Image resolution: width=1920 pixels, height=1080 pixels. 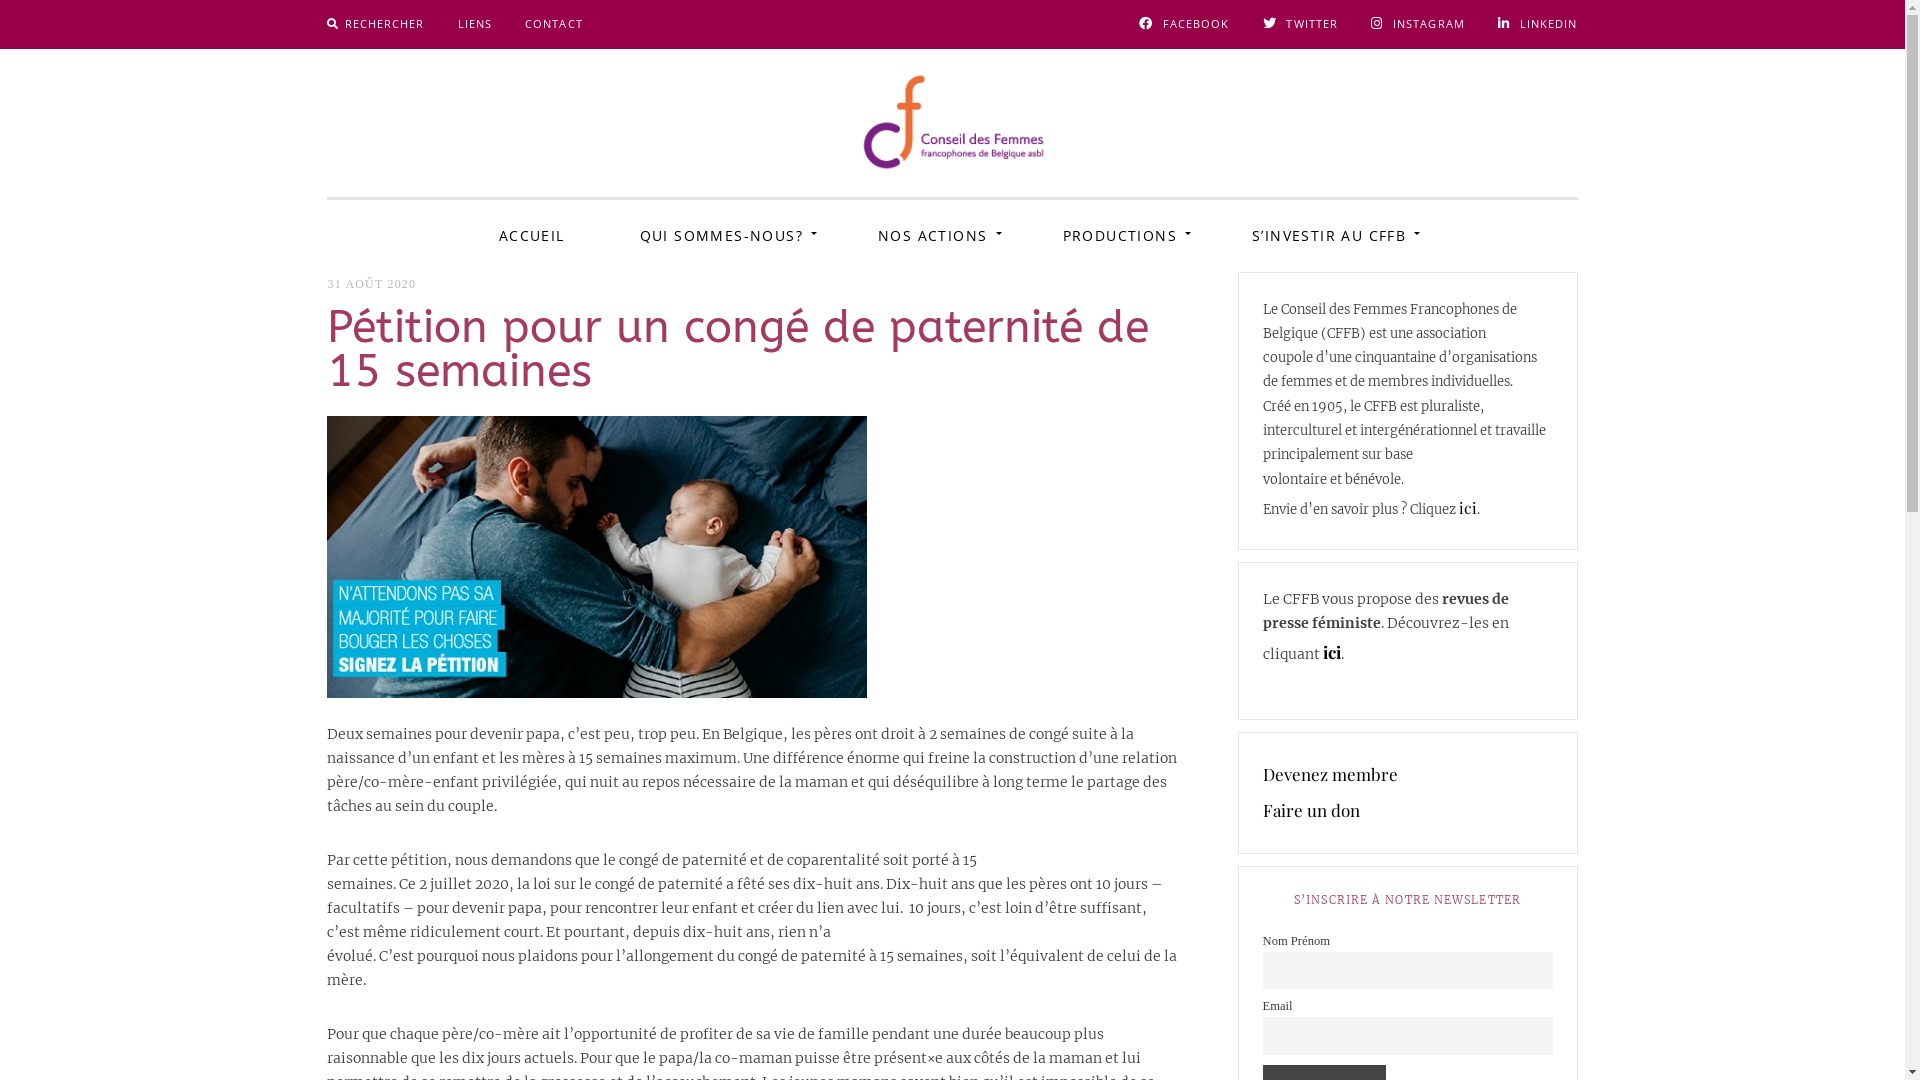 What do you see at coordinates (376, 24) in the screenshot?
I see `RECHERCHER` at bounding box center [376, 24].